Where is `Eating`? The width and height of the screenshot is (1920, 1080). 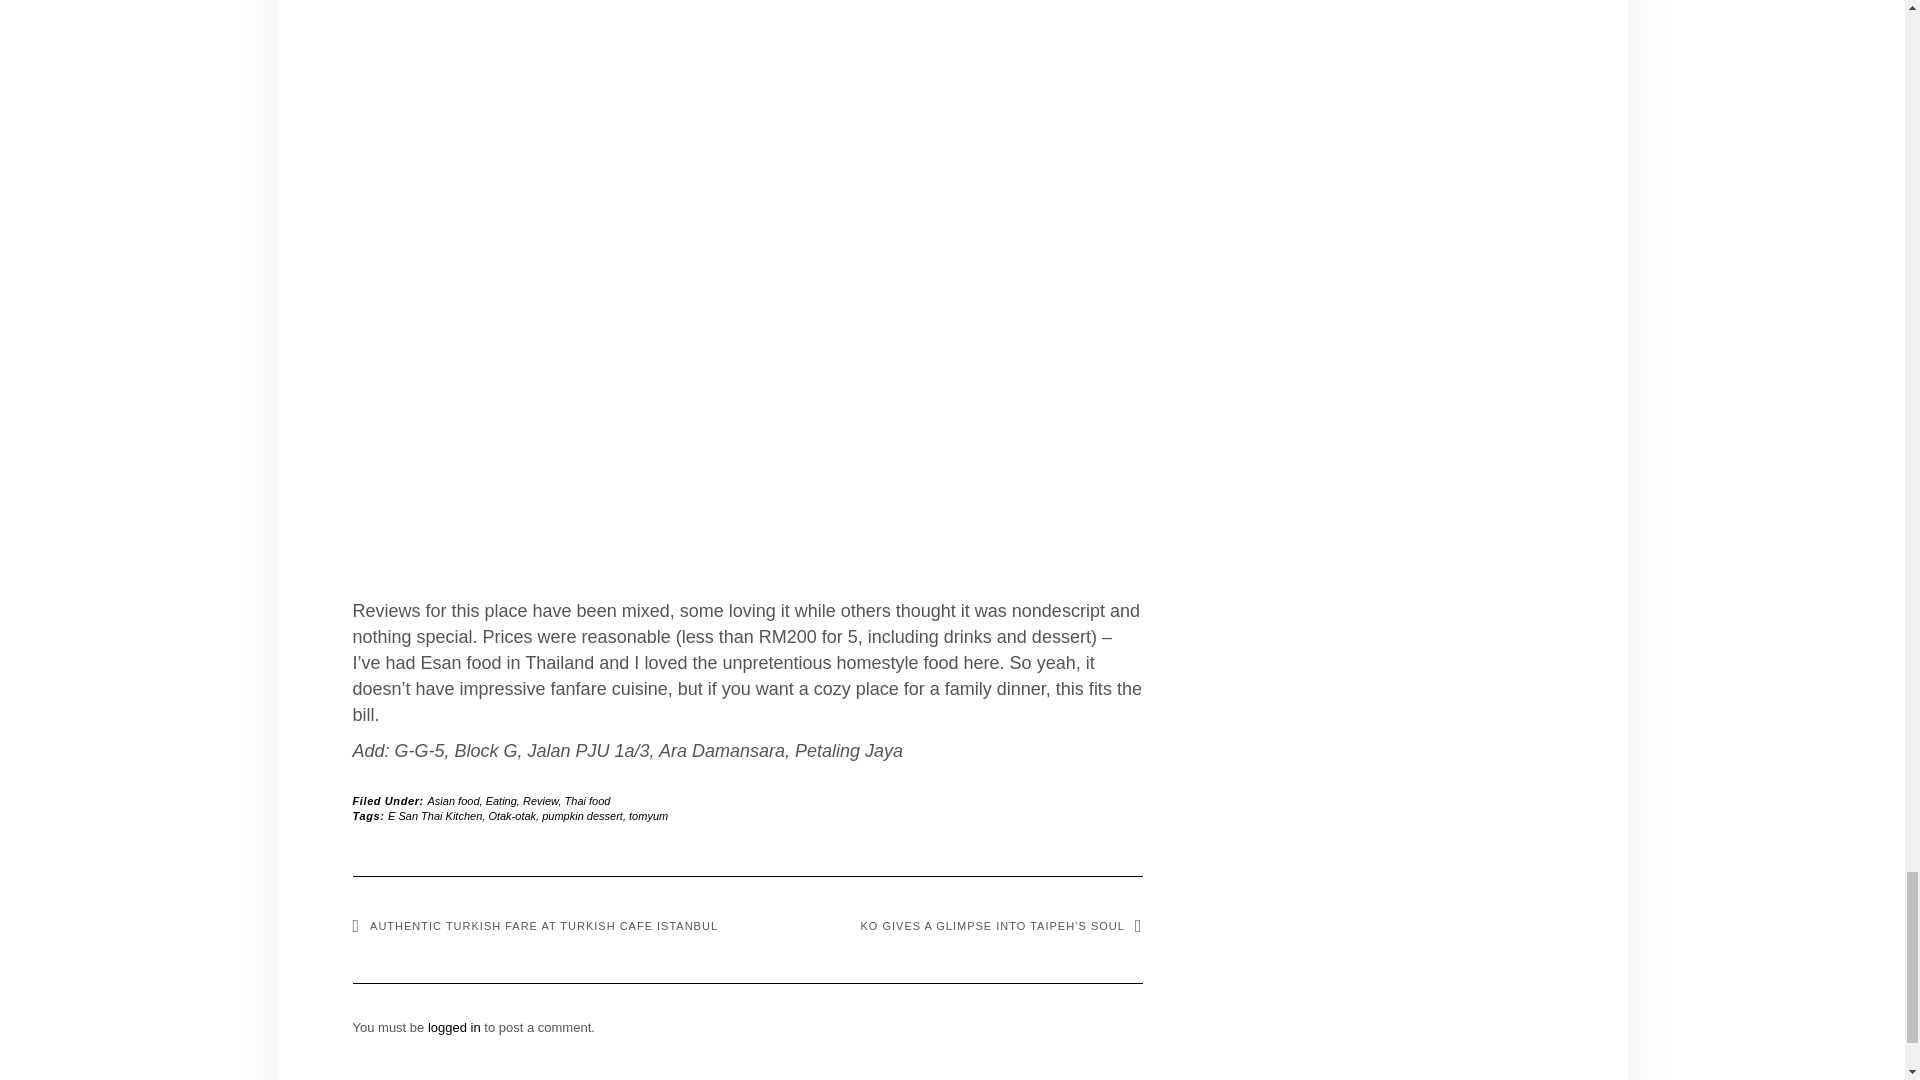 Eating is located at coordinates (500, 800).